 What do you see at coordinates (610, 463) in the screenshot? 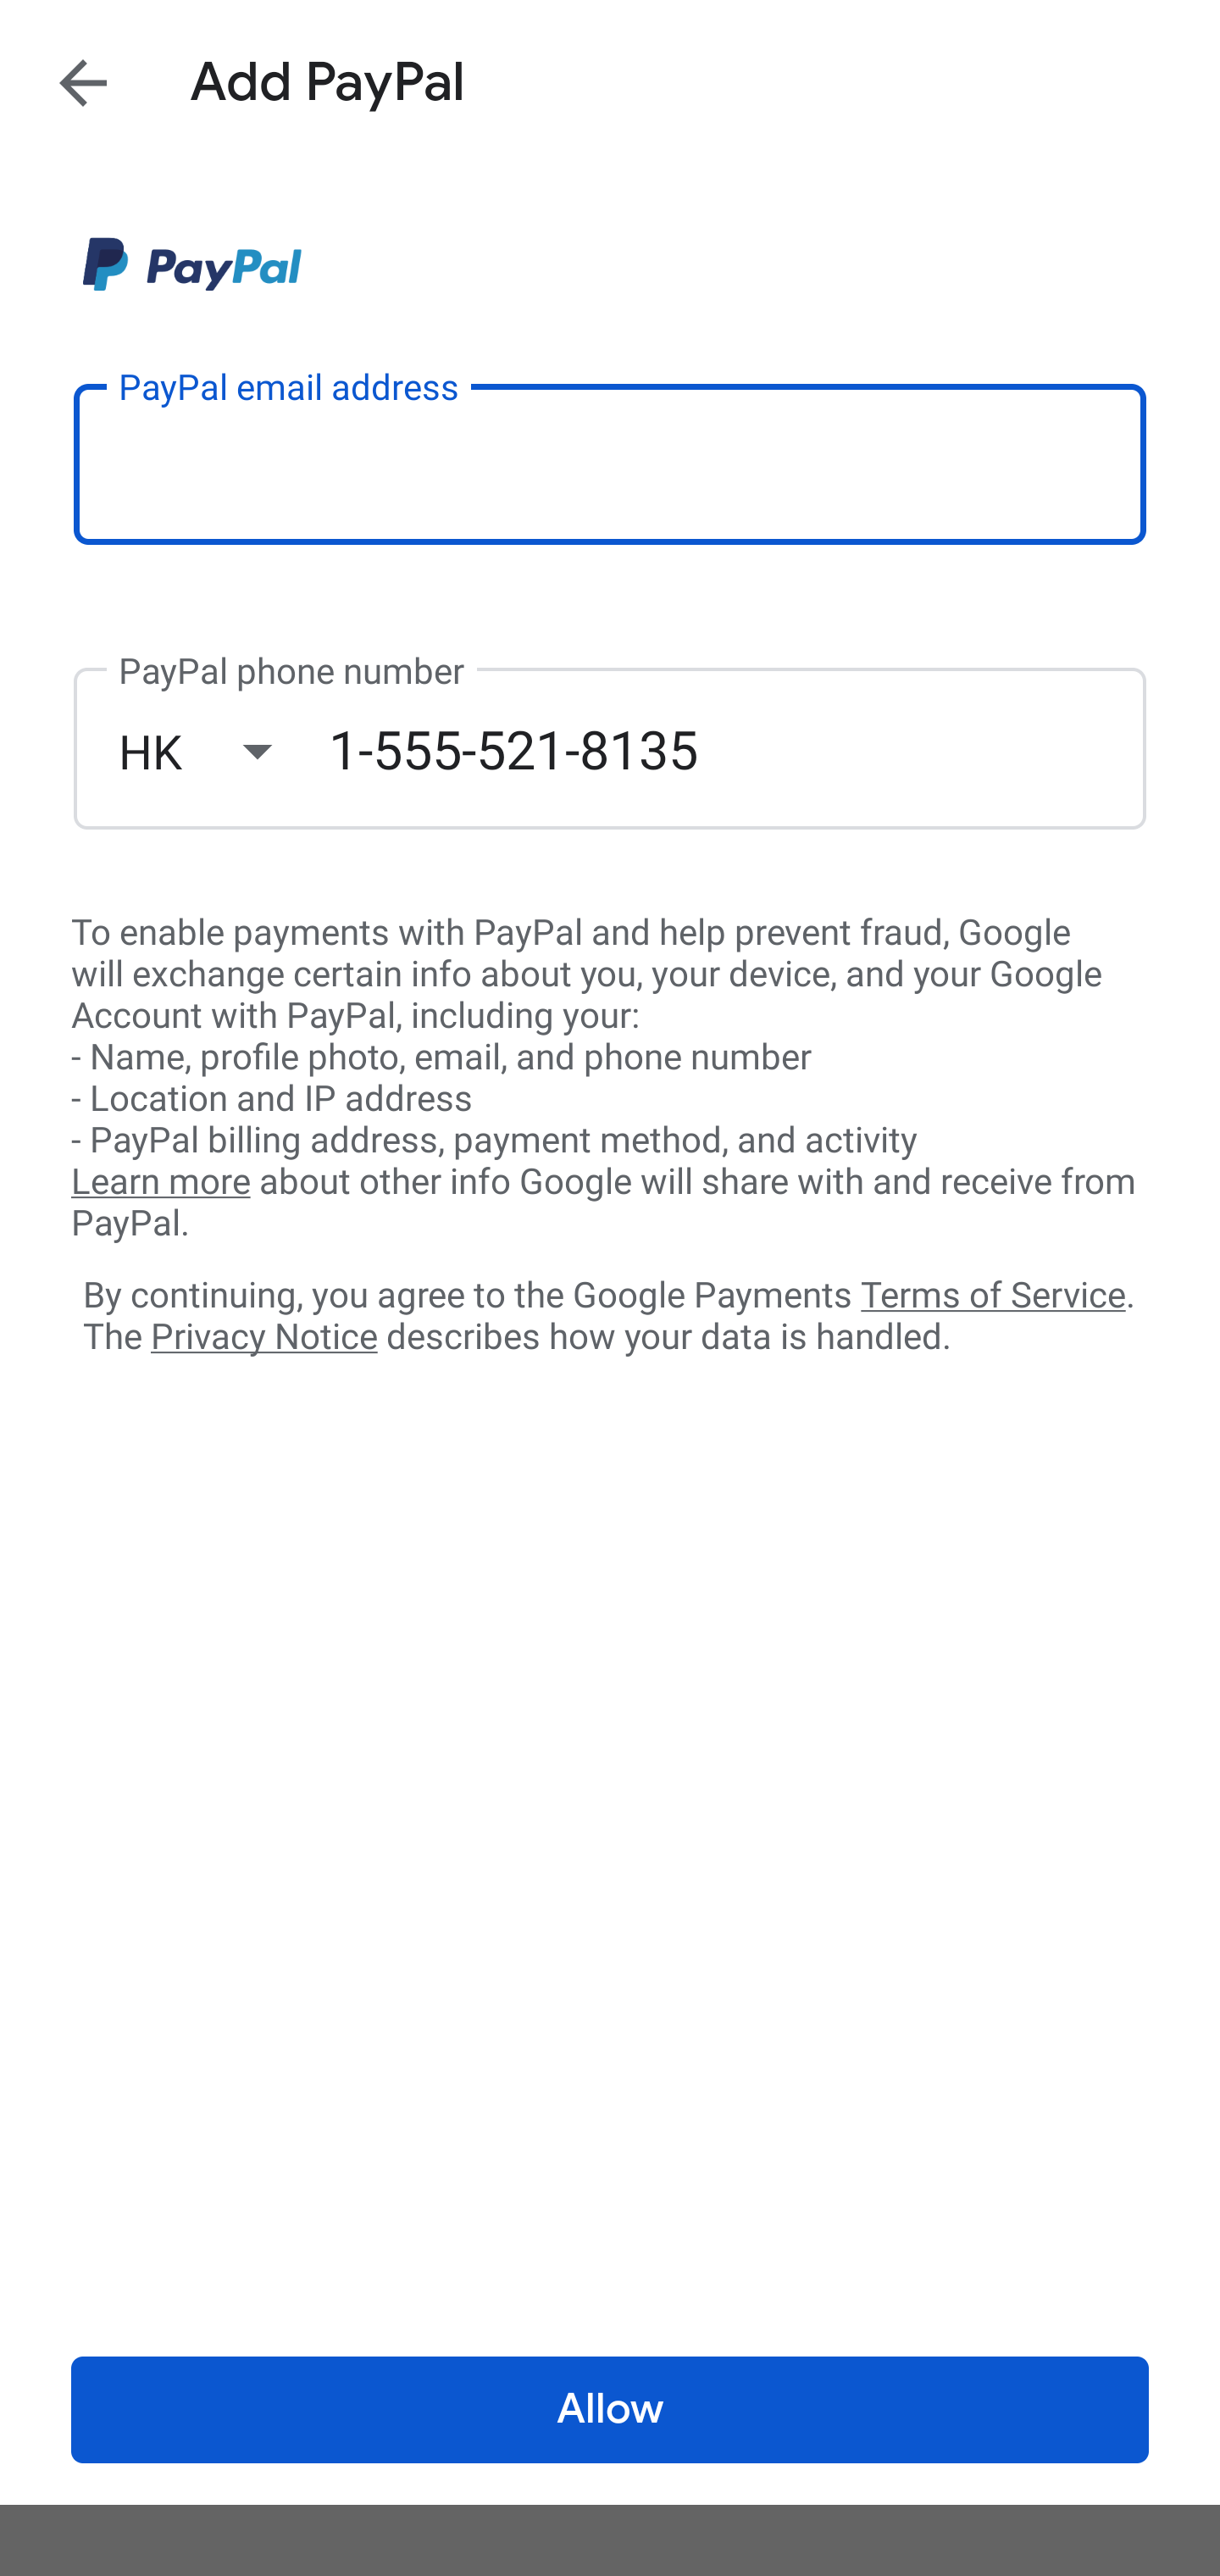
I see `PayPal email address` at bounding box center [610, 463].